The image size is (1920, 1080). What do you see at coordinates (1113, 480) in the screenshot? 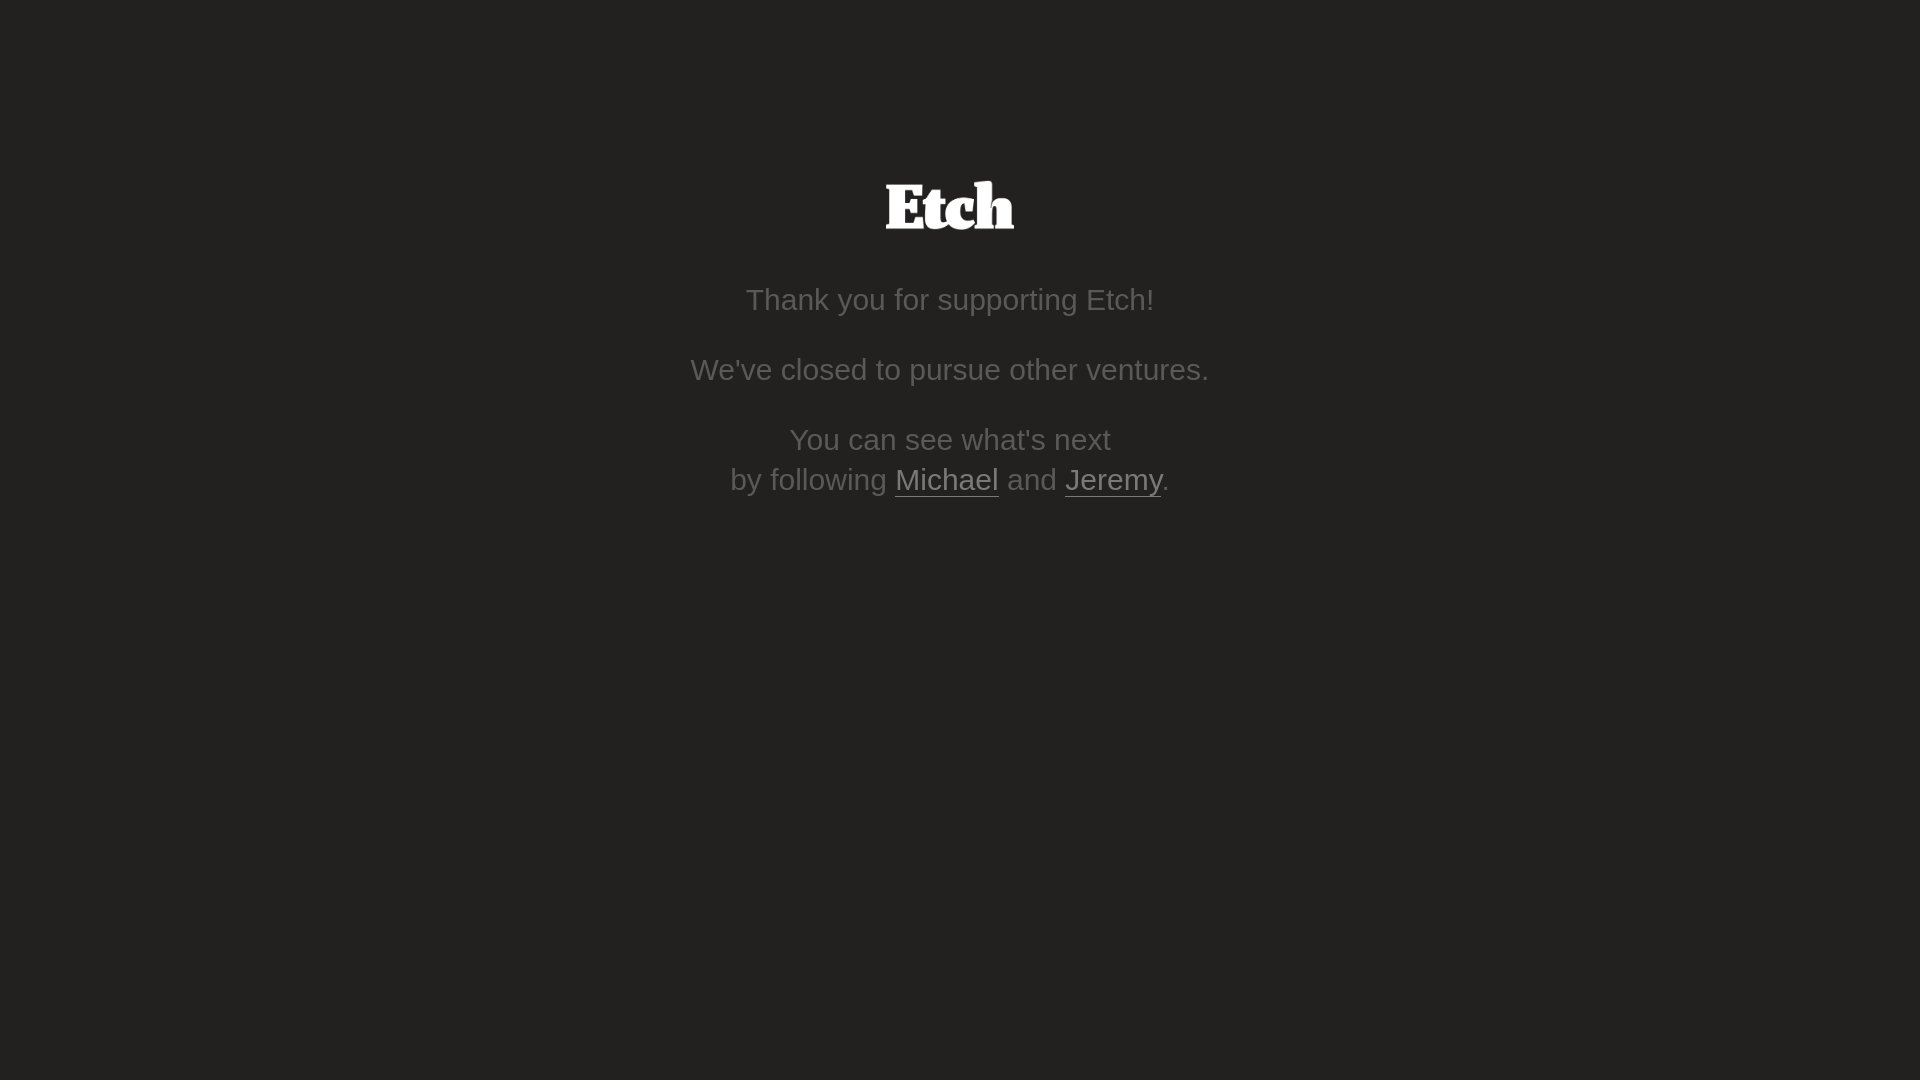
I see `Jeremy` at bounding box center [1113, 480].